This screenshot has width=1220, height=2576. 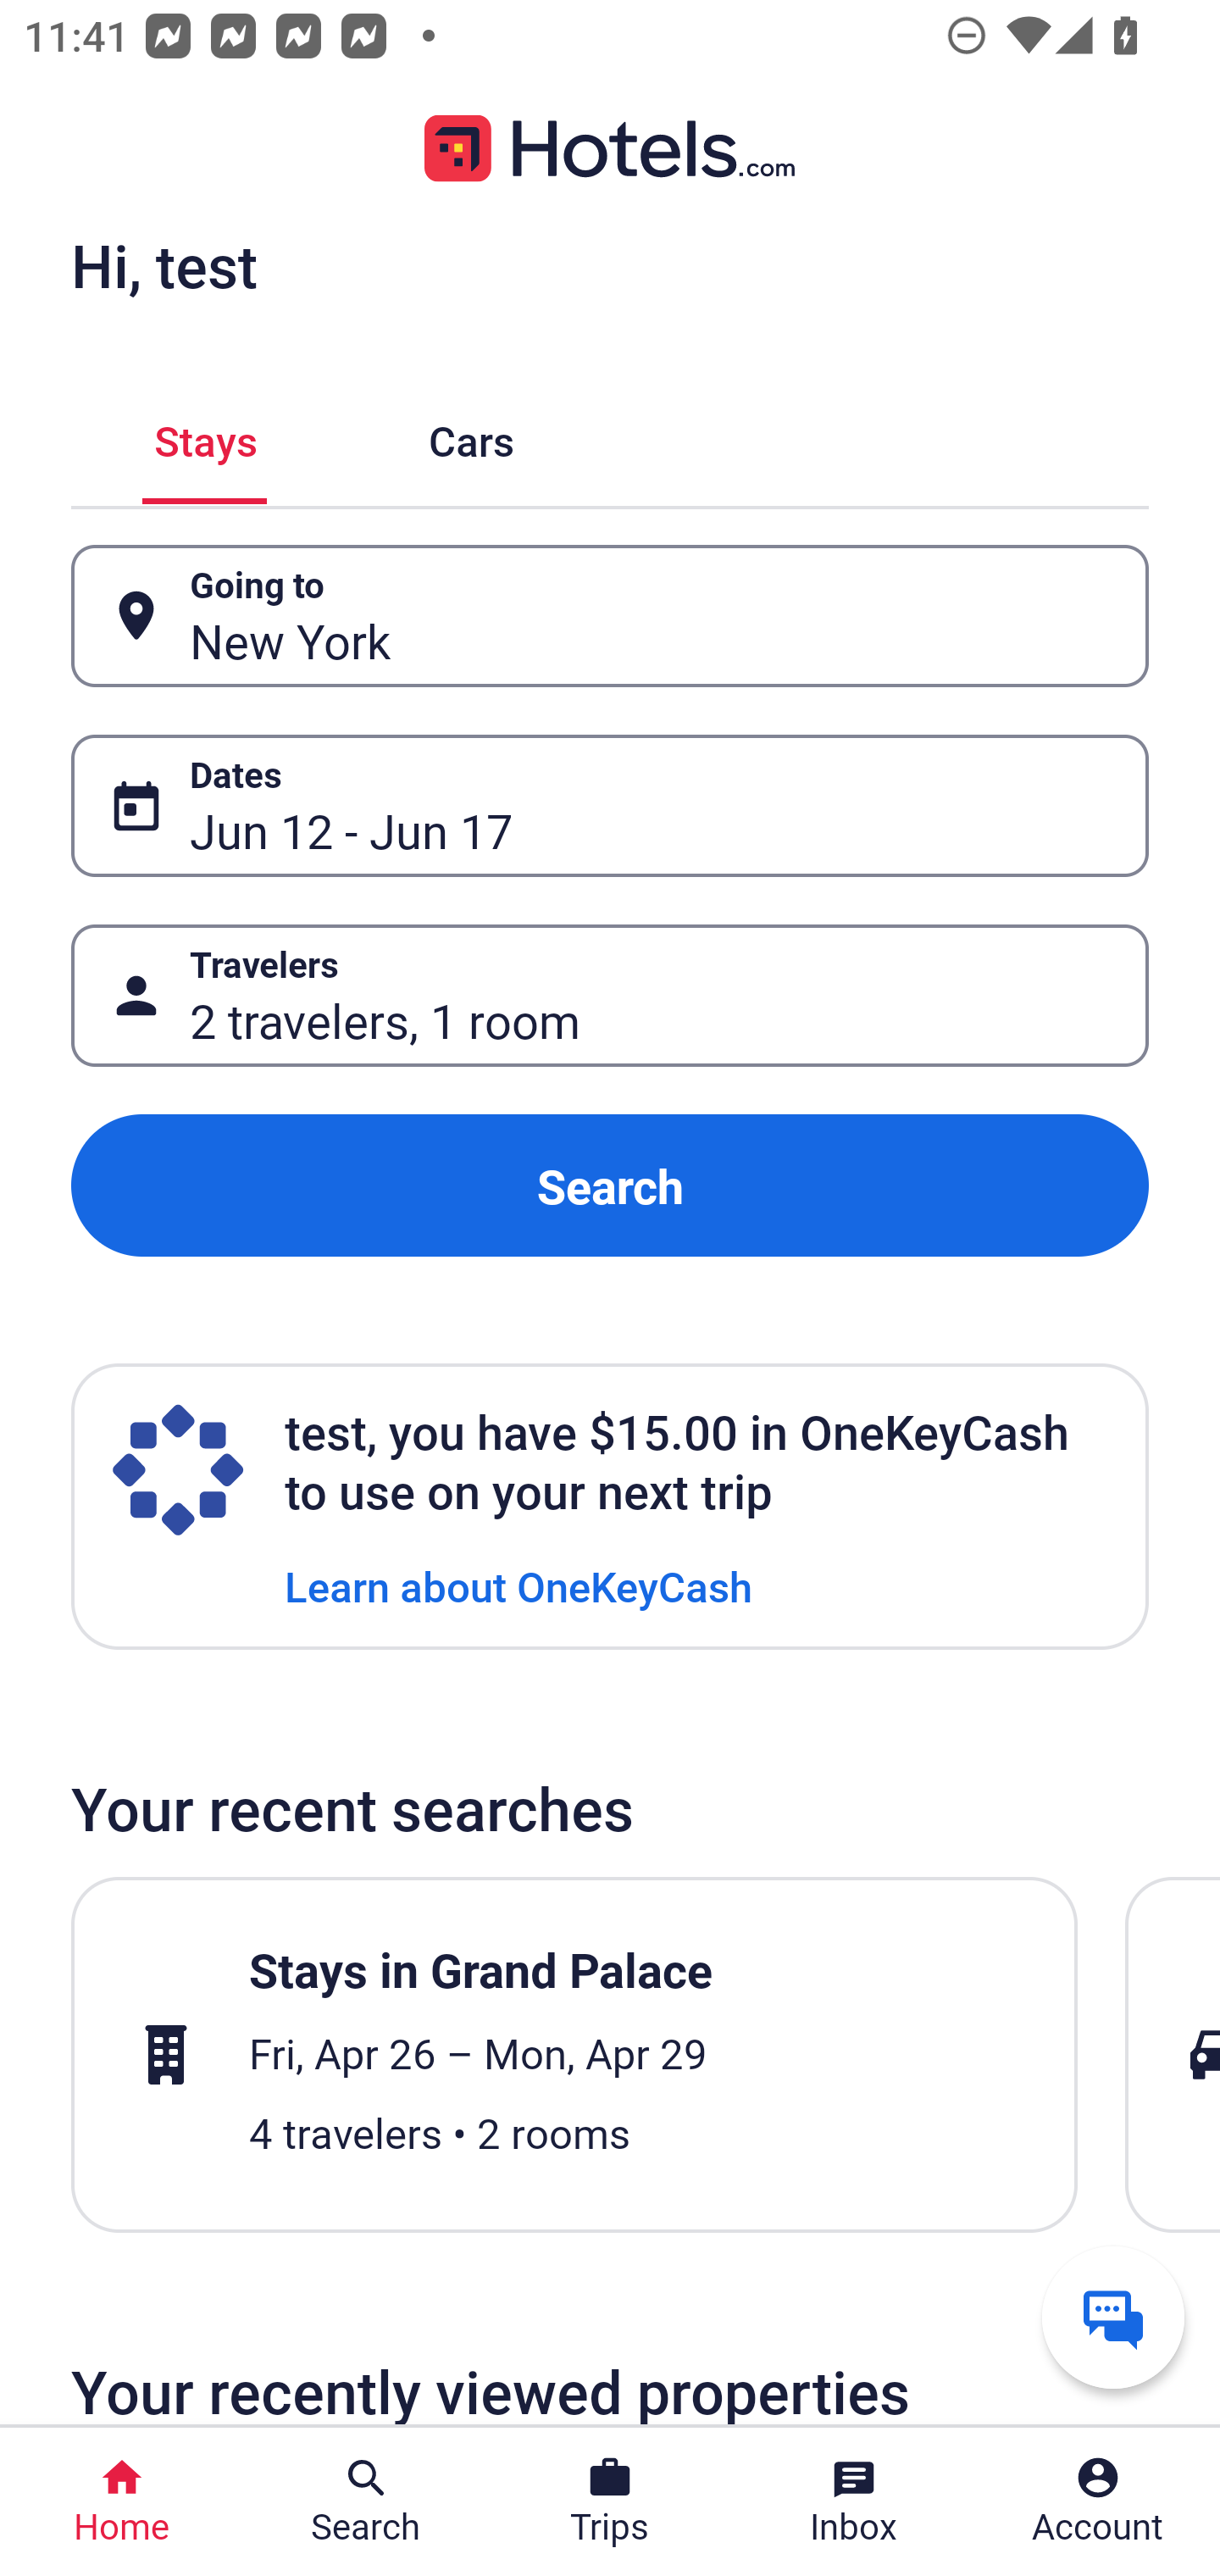 What do you see at coordinates (1113, 2317) in the screenshot?
I see `Get help from a virtual agent` at bounding box center [1113, 2317].